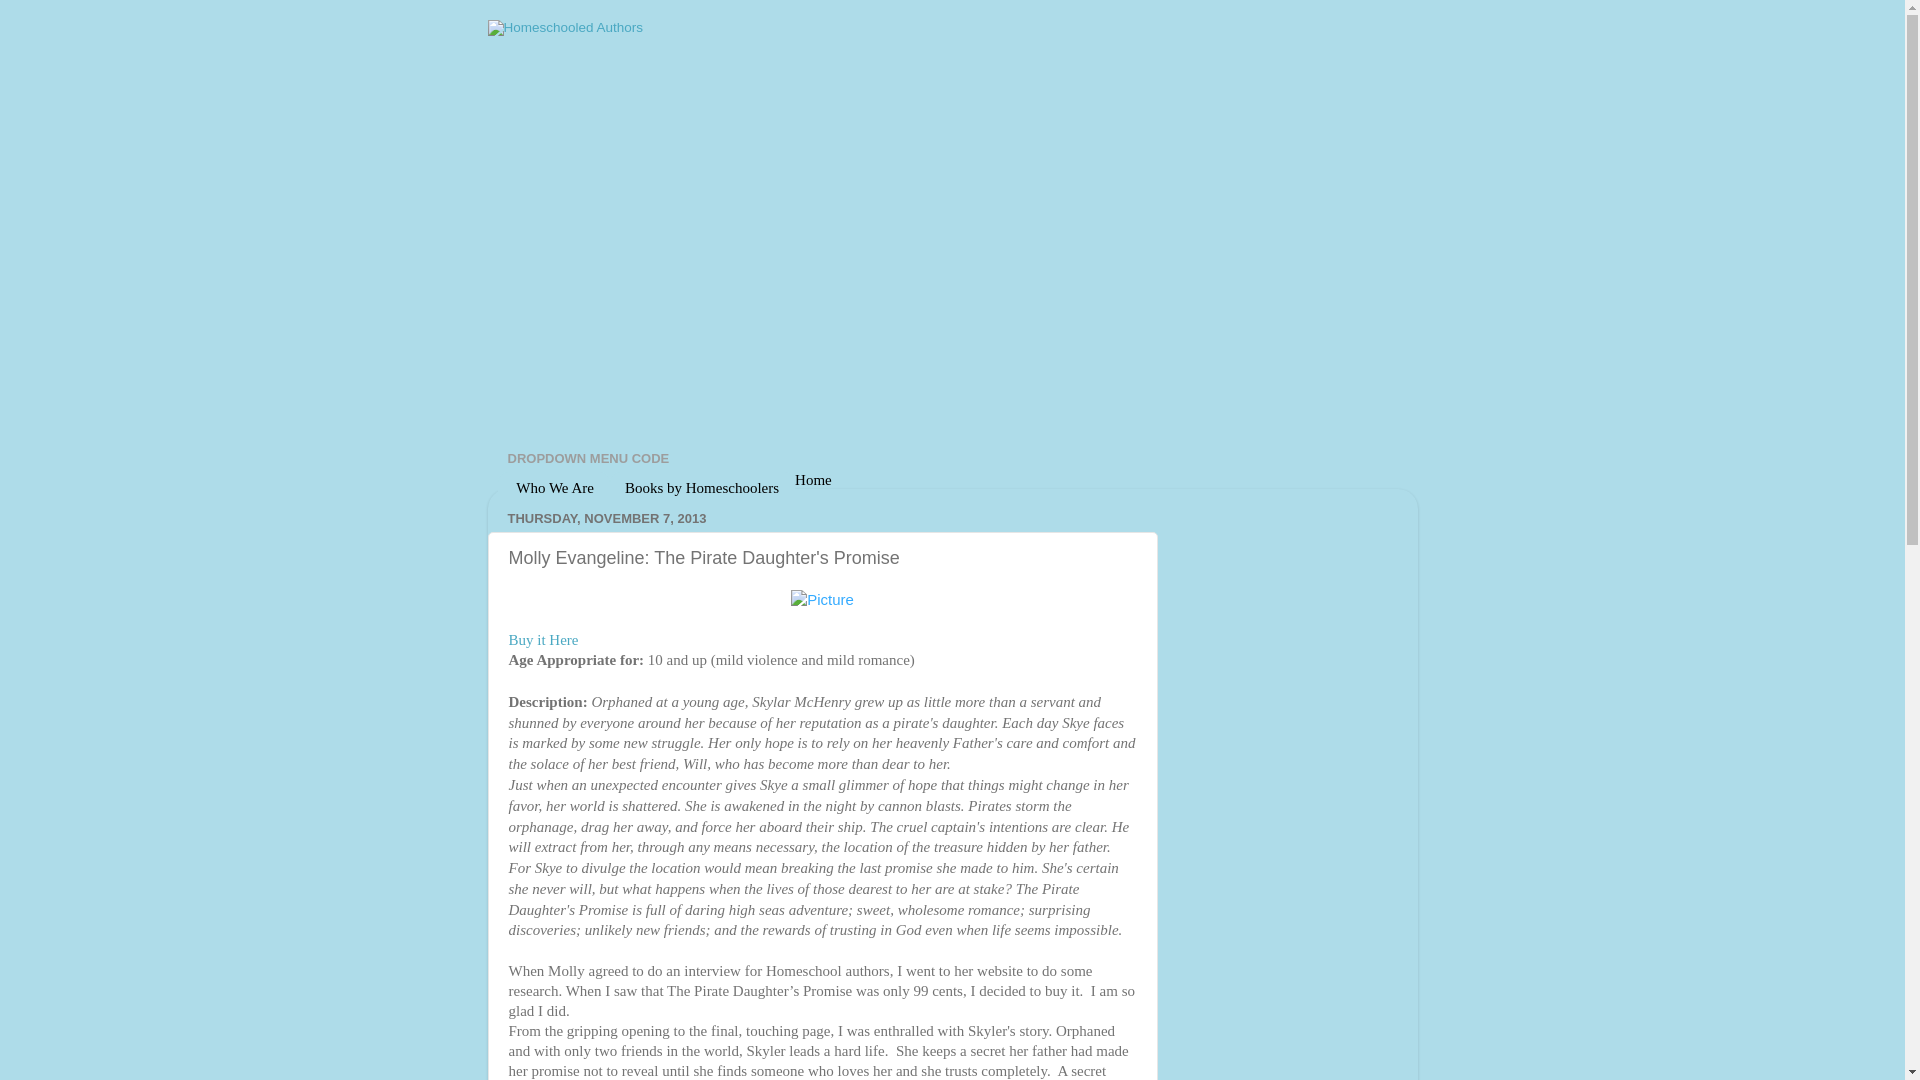  Describe the element at coordinates (554, 488) in the screenshot. I see `Who We Are` at that location.